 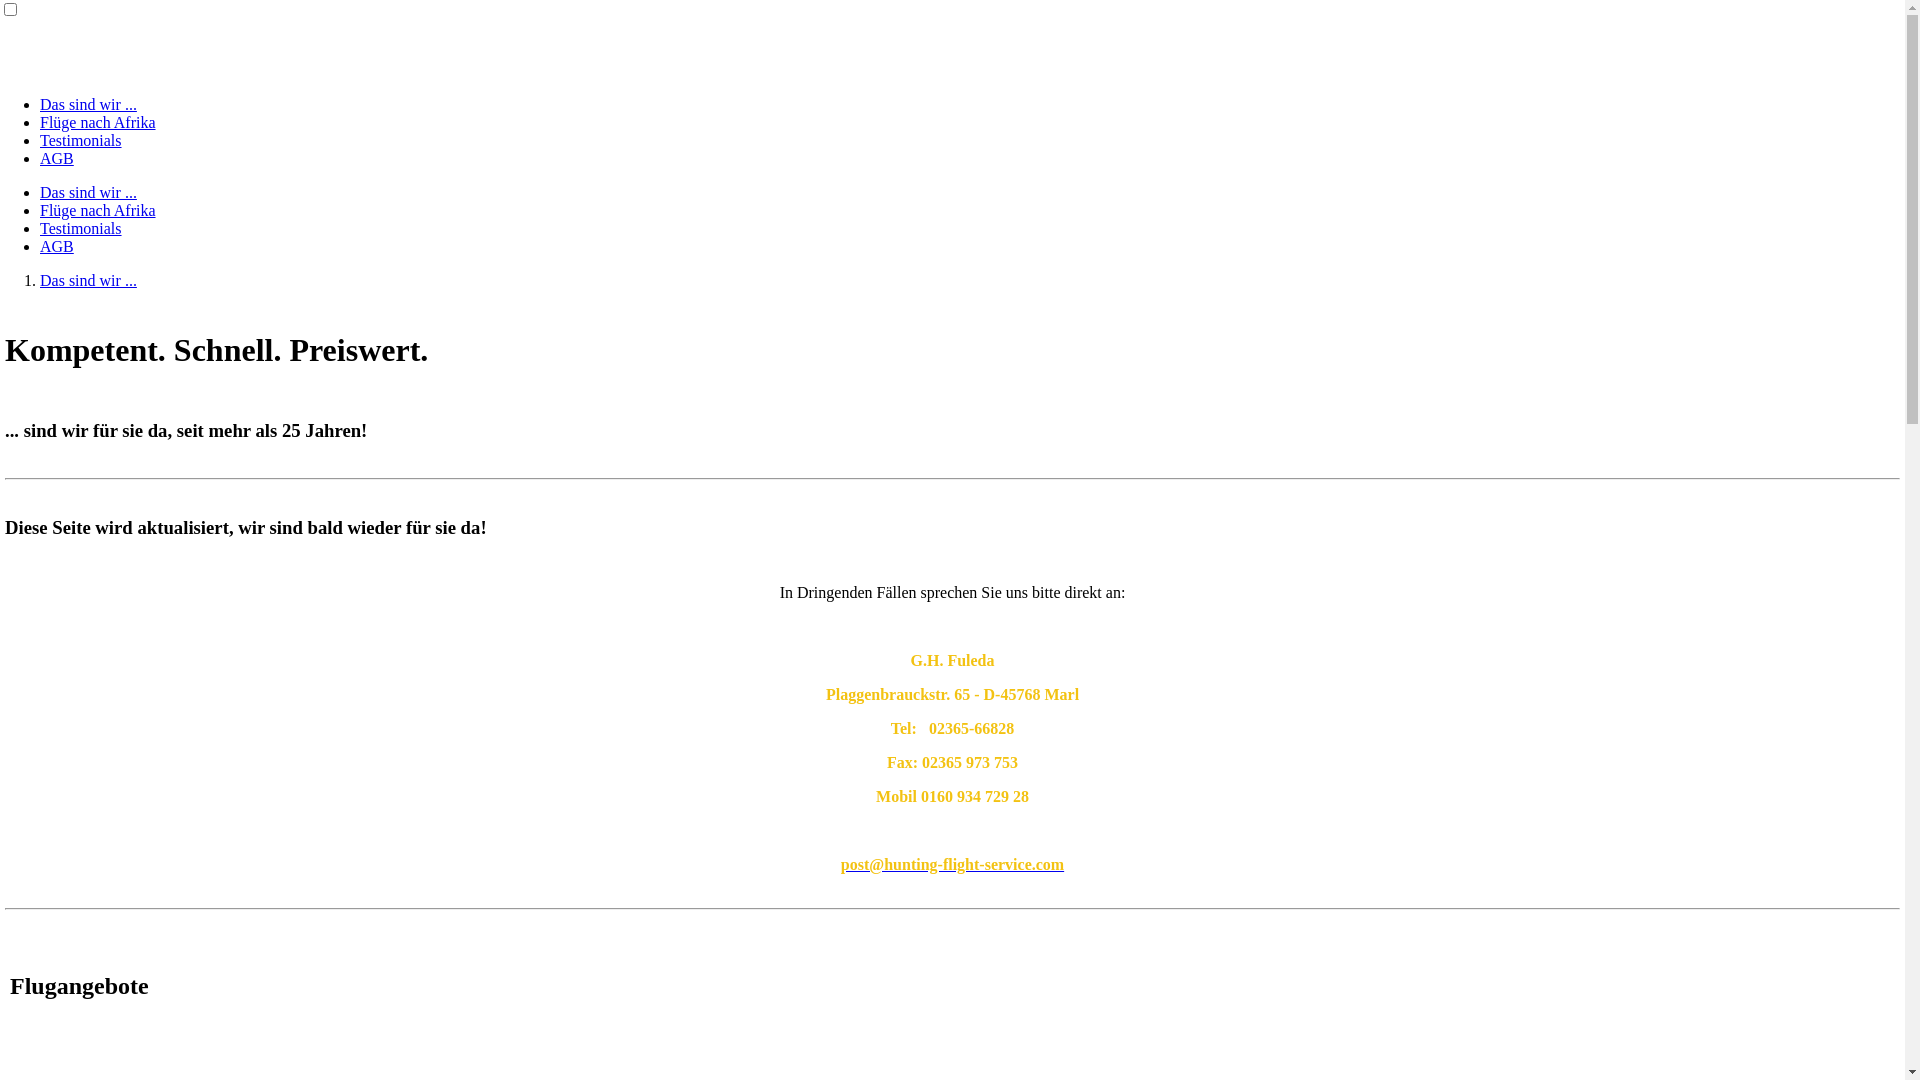 What do you see at coordinates (57, 246) in the screenshot?
I see `AGB` at bounding box center [57, 246].